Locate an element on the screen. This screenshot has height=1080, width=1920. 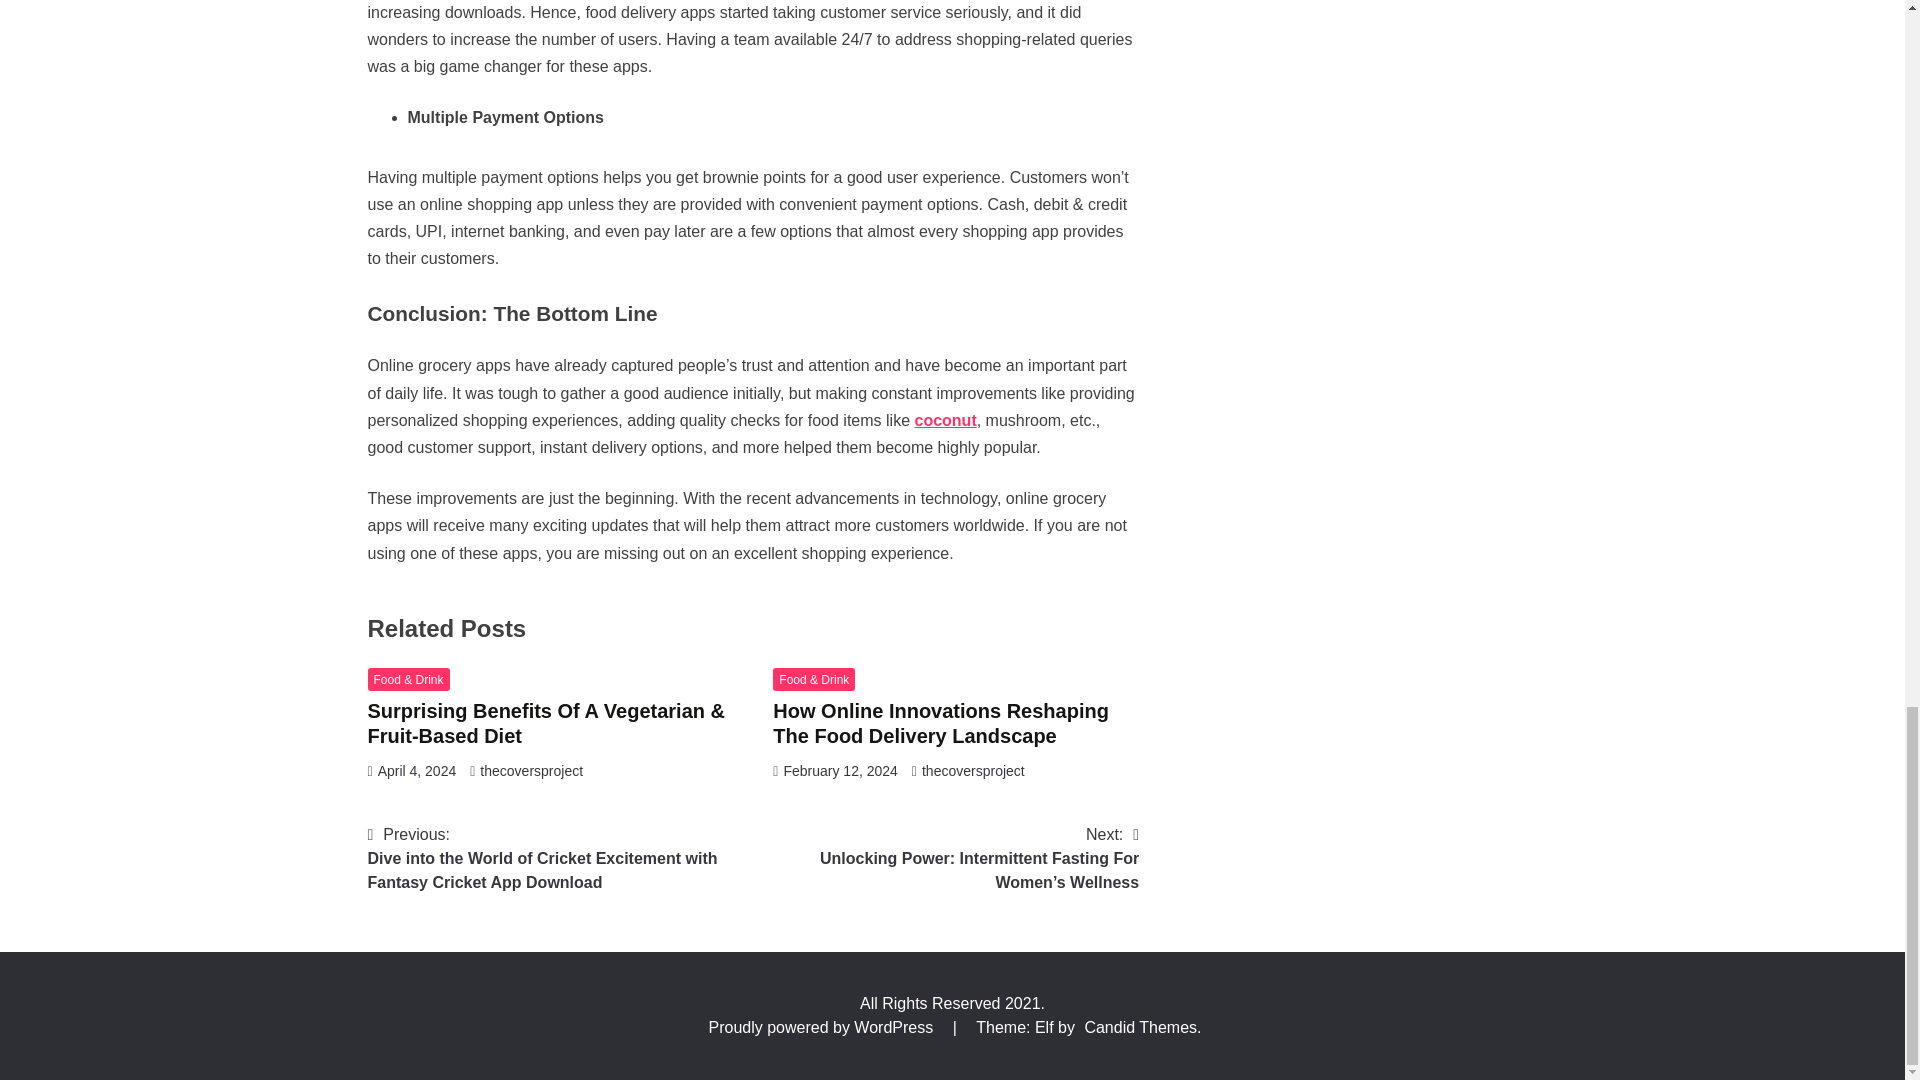
coconut is located at coordinates (944, 420).